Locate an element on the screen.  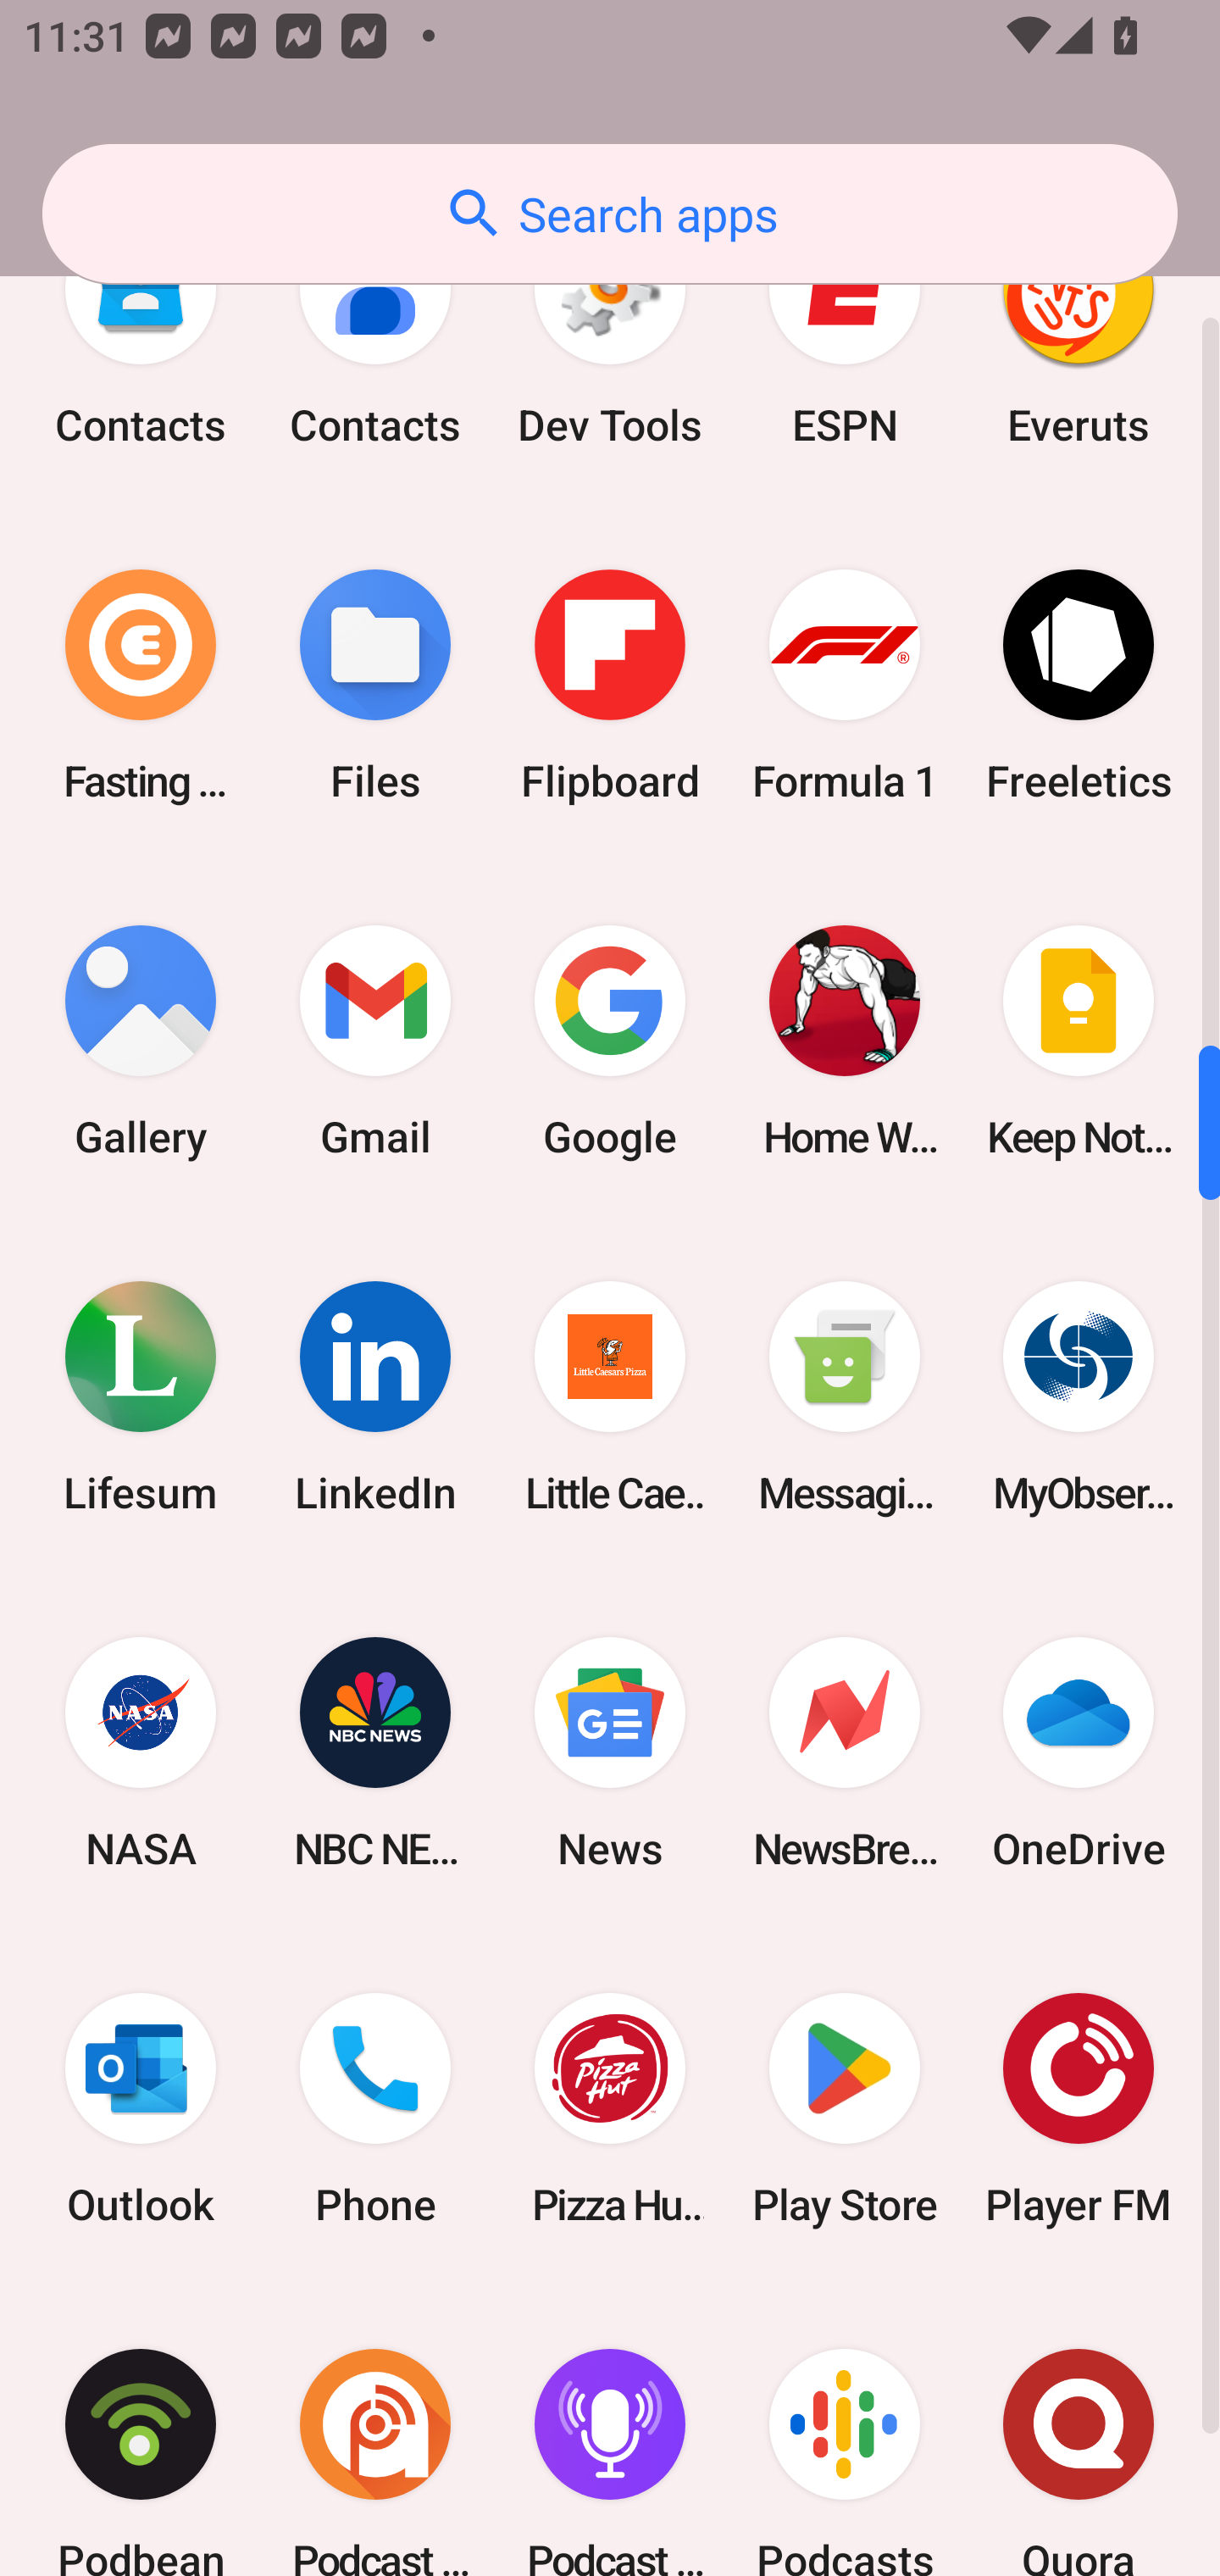
Podcast Player is located at coordinates (610, 2432).